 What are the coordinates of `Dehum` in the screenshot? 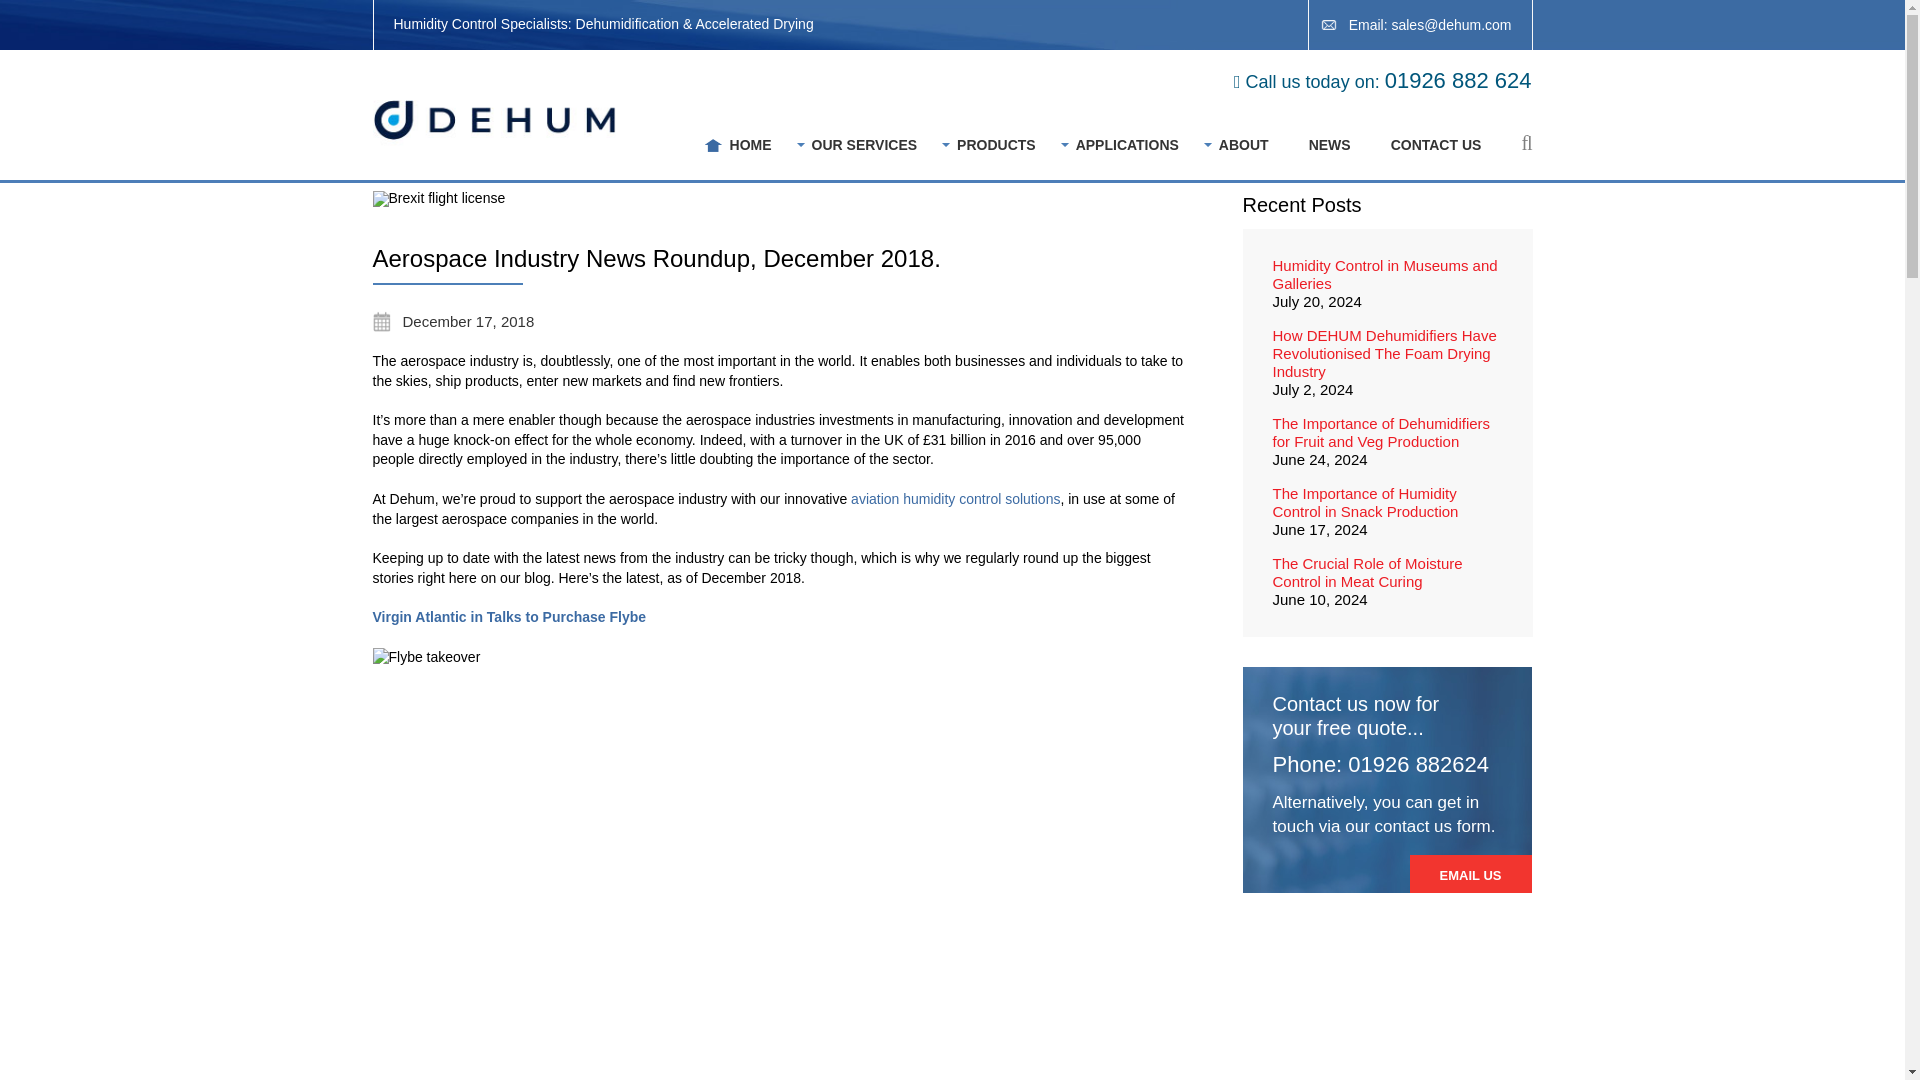 It's located at (497, 120).